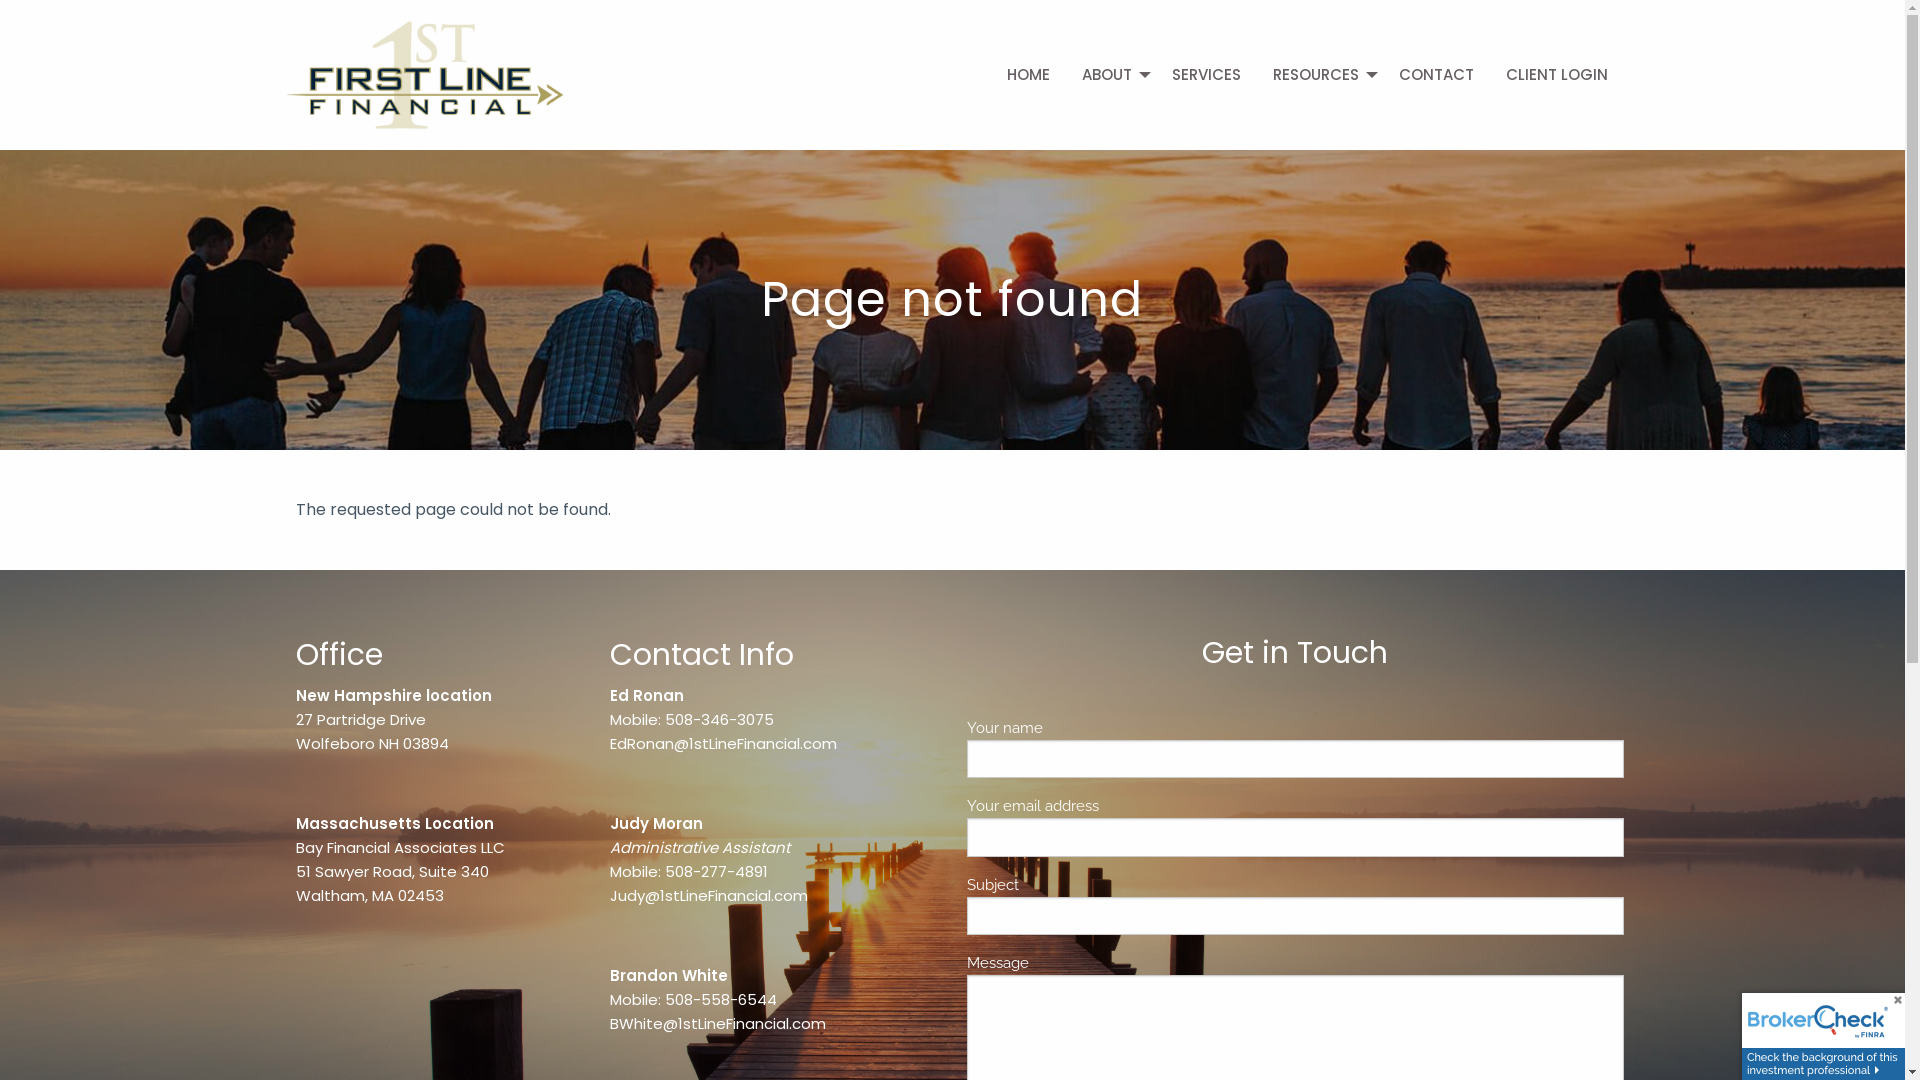  What do you see at coordinates (724, 744) in the screenshot?
I see `EdRonan@1stLineFinancial.com` at bounding box center [724, 744].